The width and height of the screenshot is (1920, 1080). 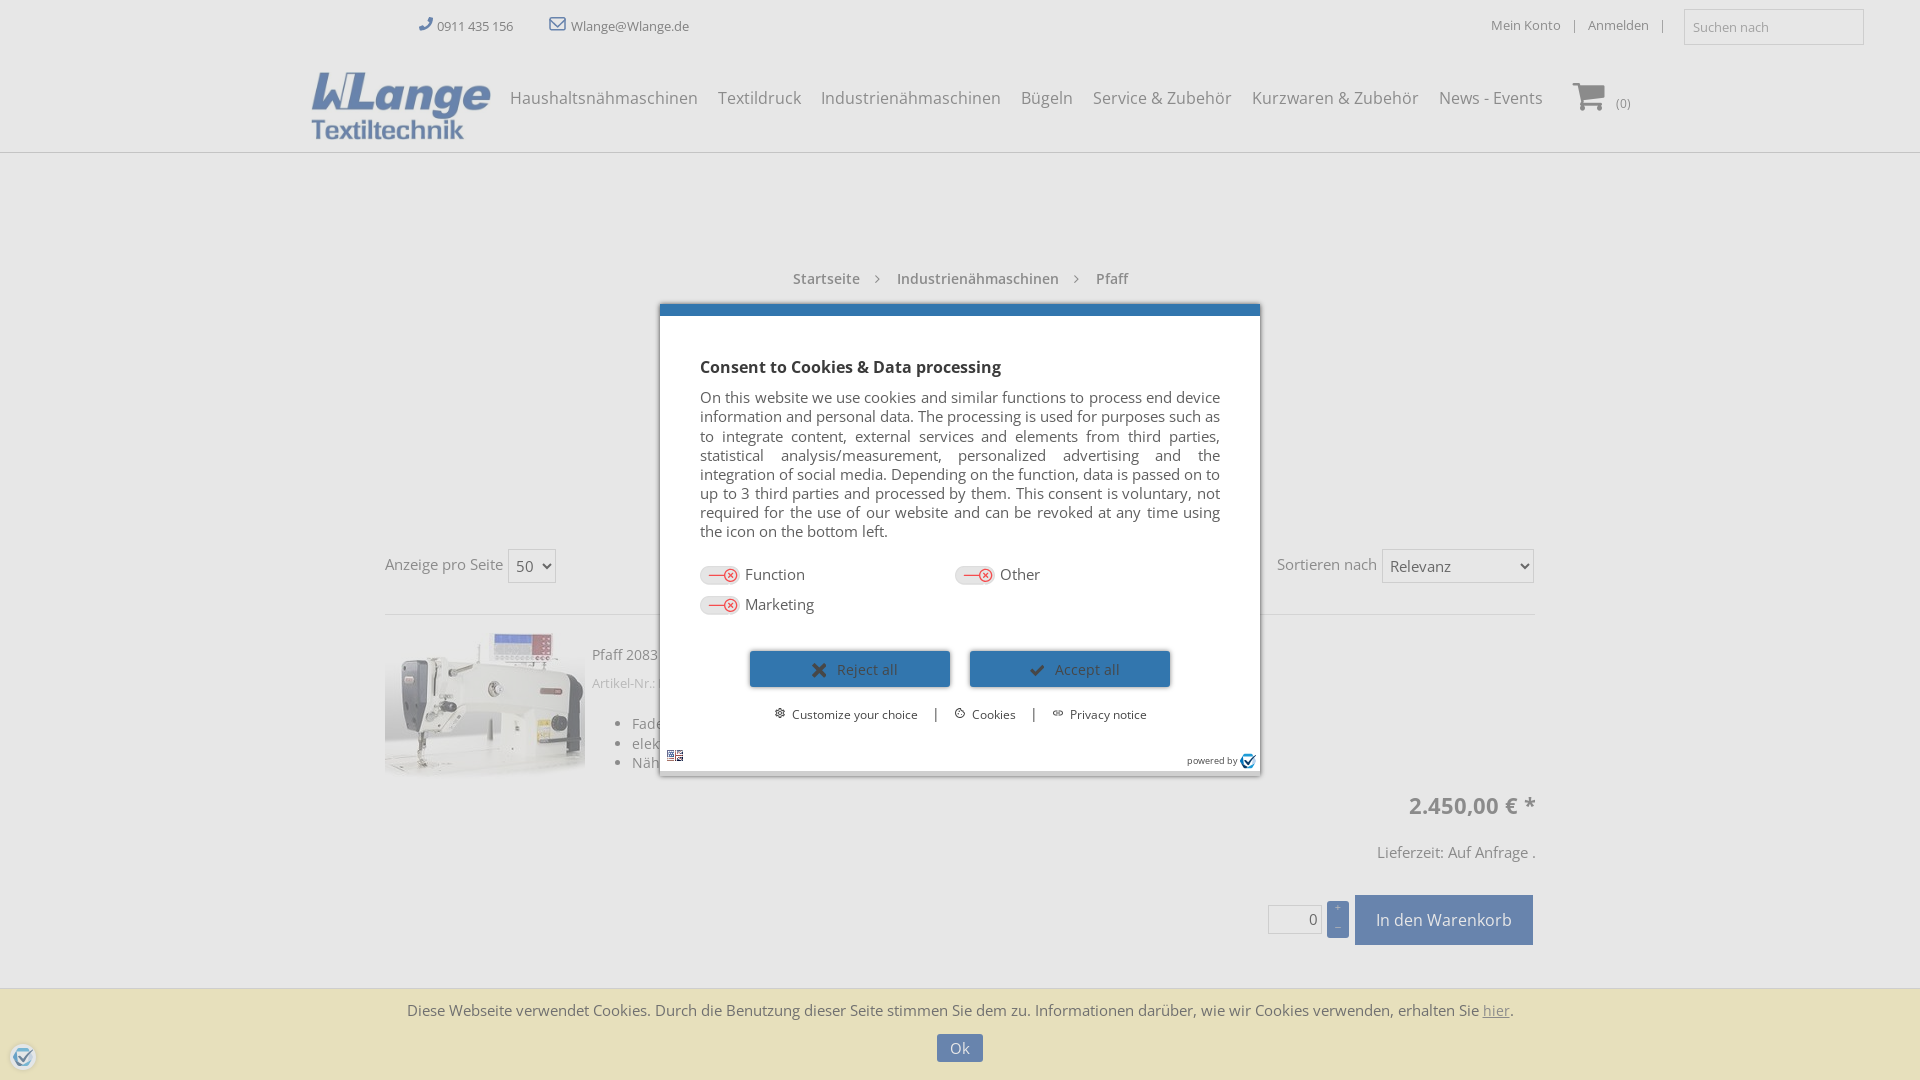 What do you see at coordinates (1100, 714) in the screenshot?
I see `Privacy notice` at bounding box center [1100, 714].